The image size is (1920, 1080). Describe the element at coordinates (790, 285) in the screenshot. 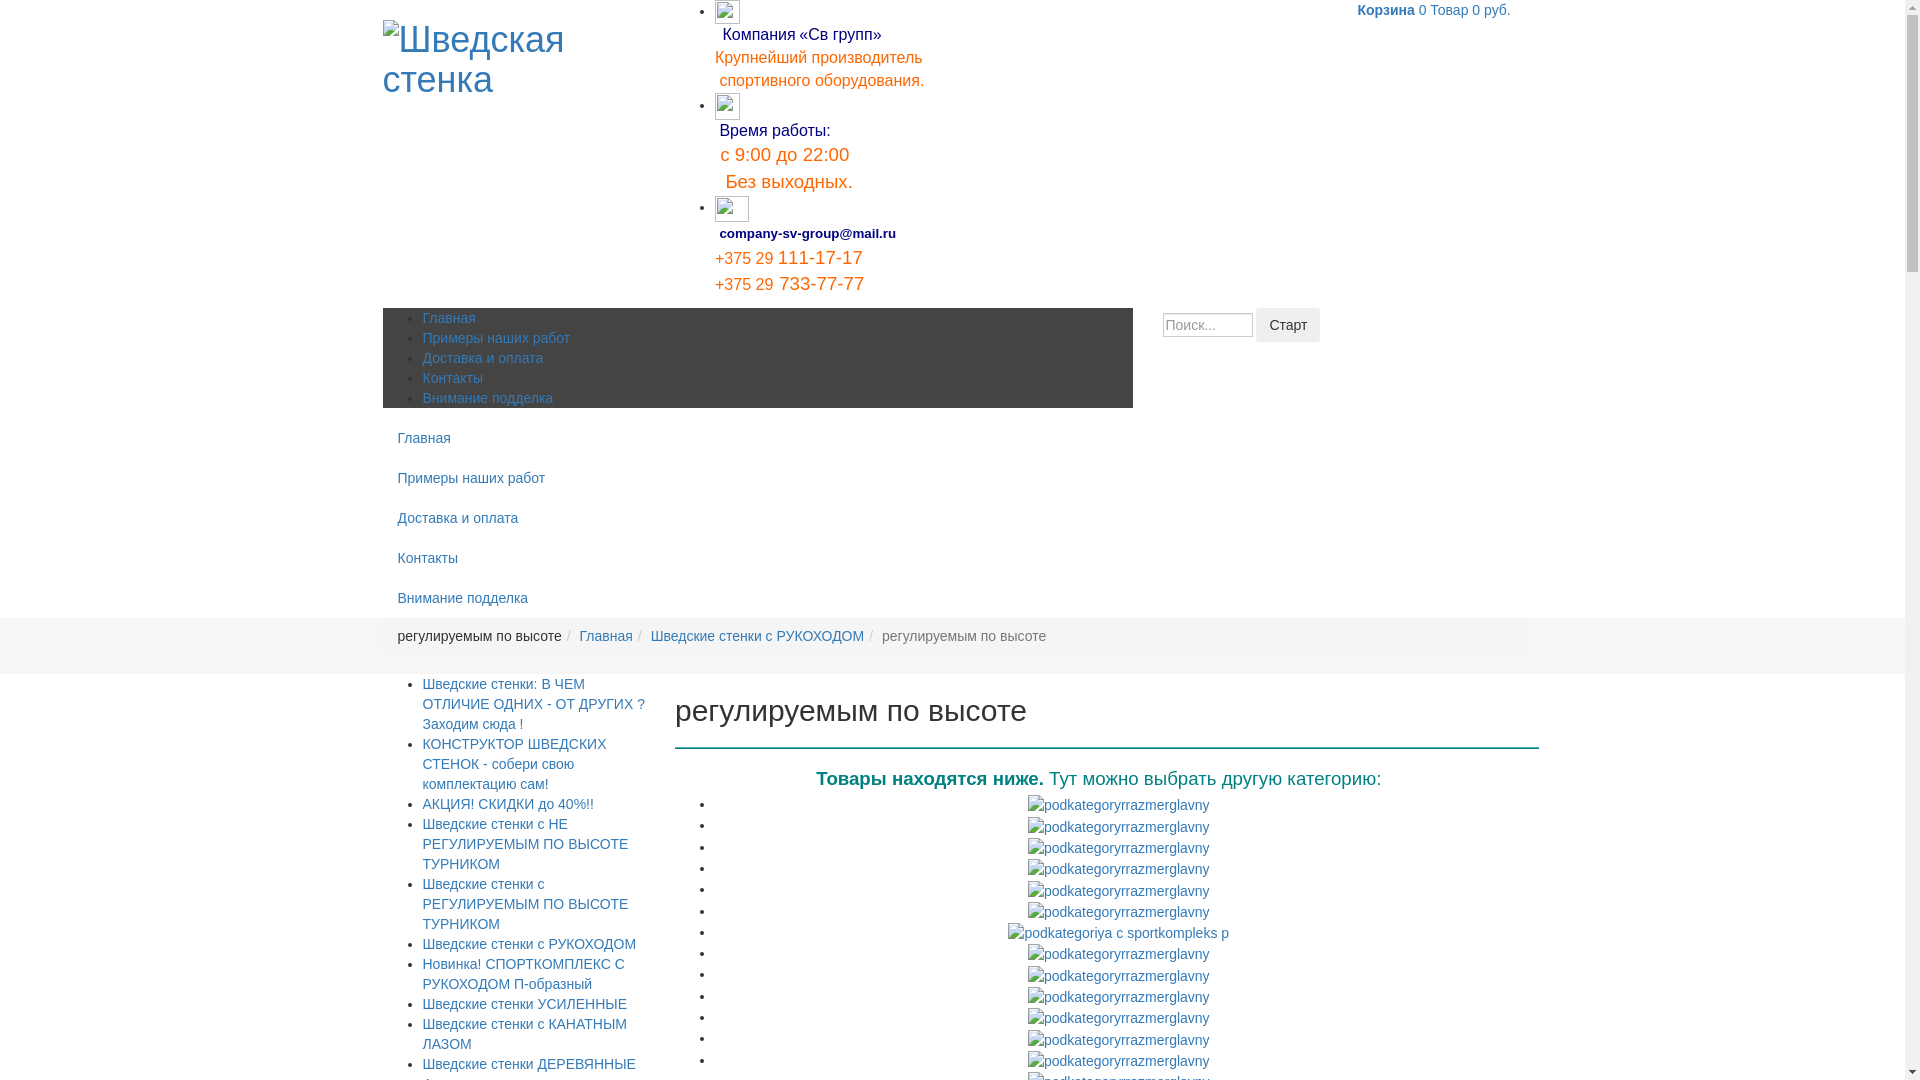

I see `+375 29  733-77-77` at that location.